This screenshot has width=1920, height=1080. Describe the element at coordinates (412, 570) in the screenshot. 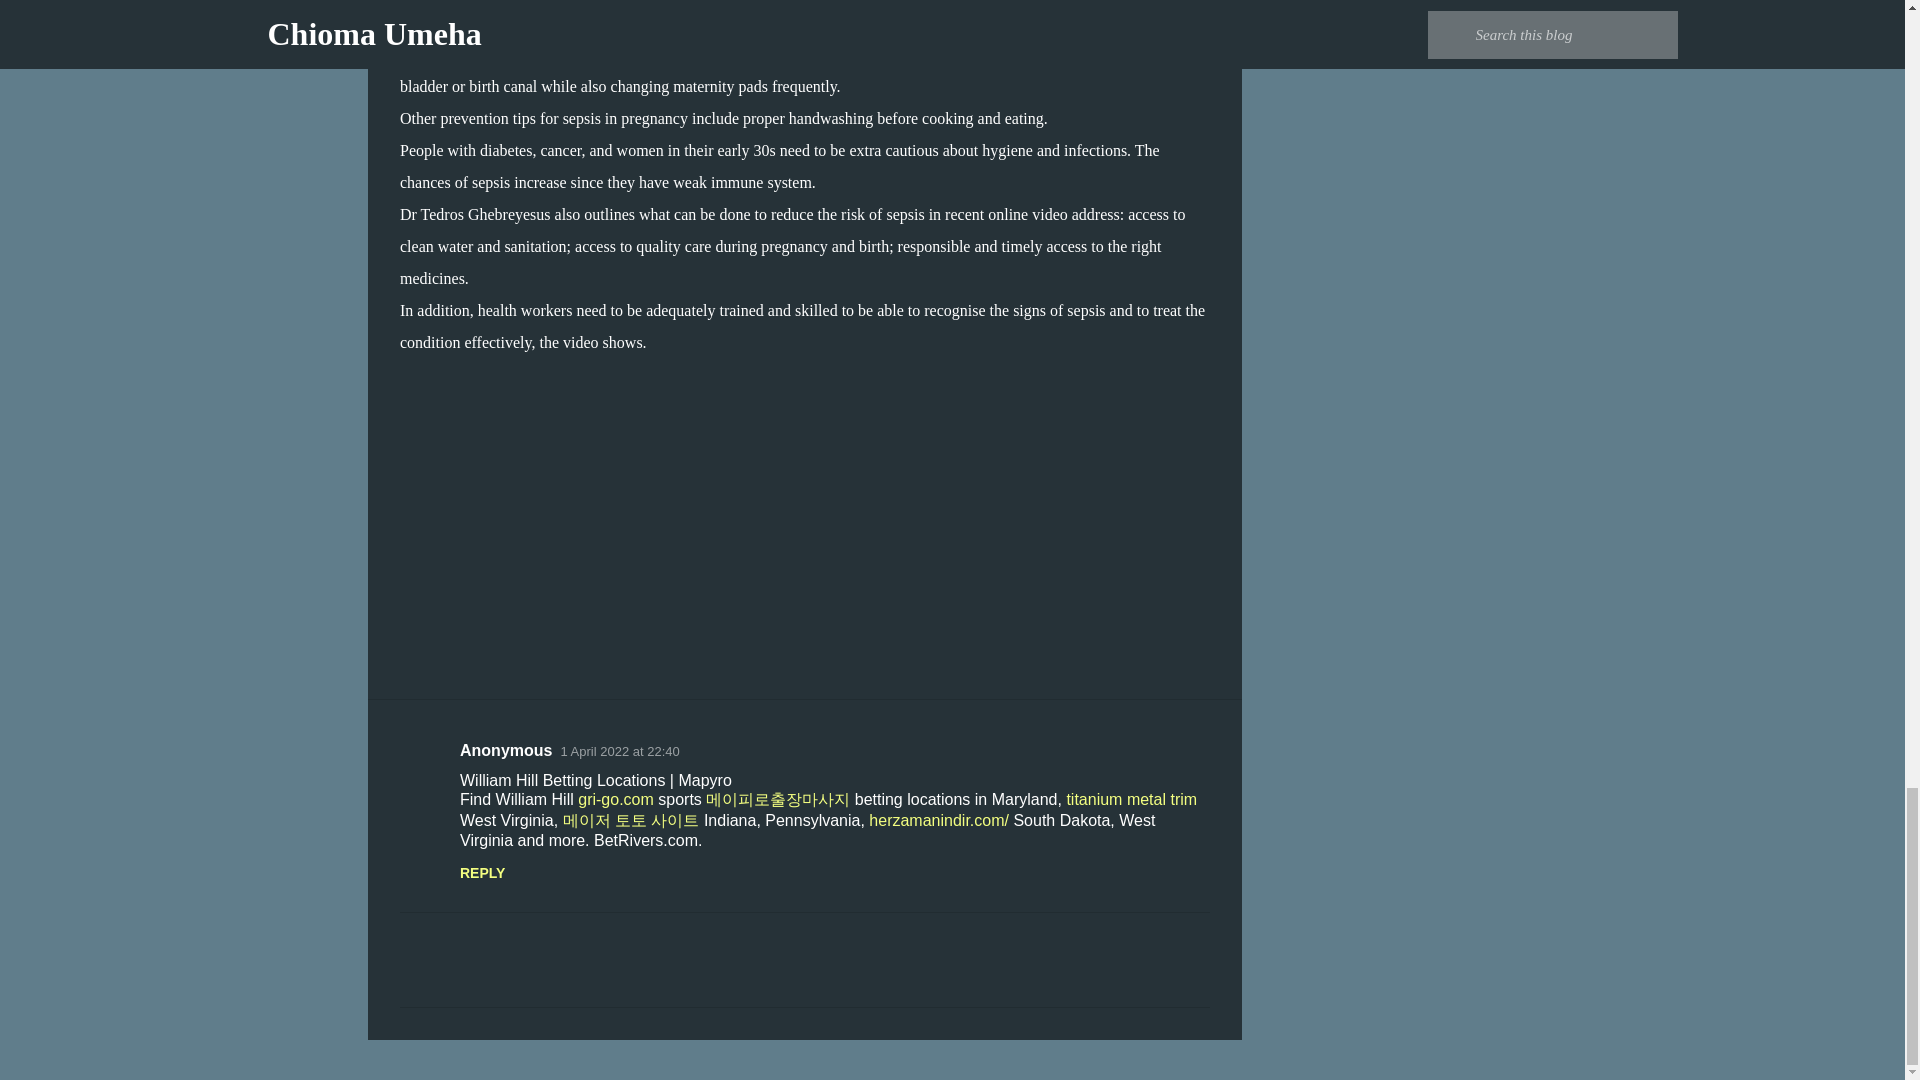

I see `Email Post` at that location.